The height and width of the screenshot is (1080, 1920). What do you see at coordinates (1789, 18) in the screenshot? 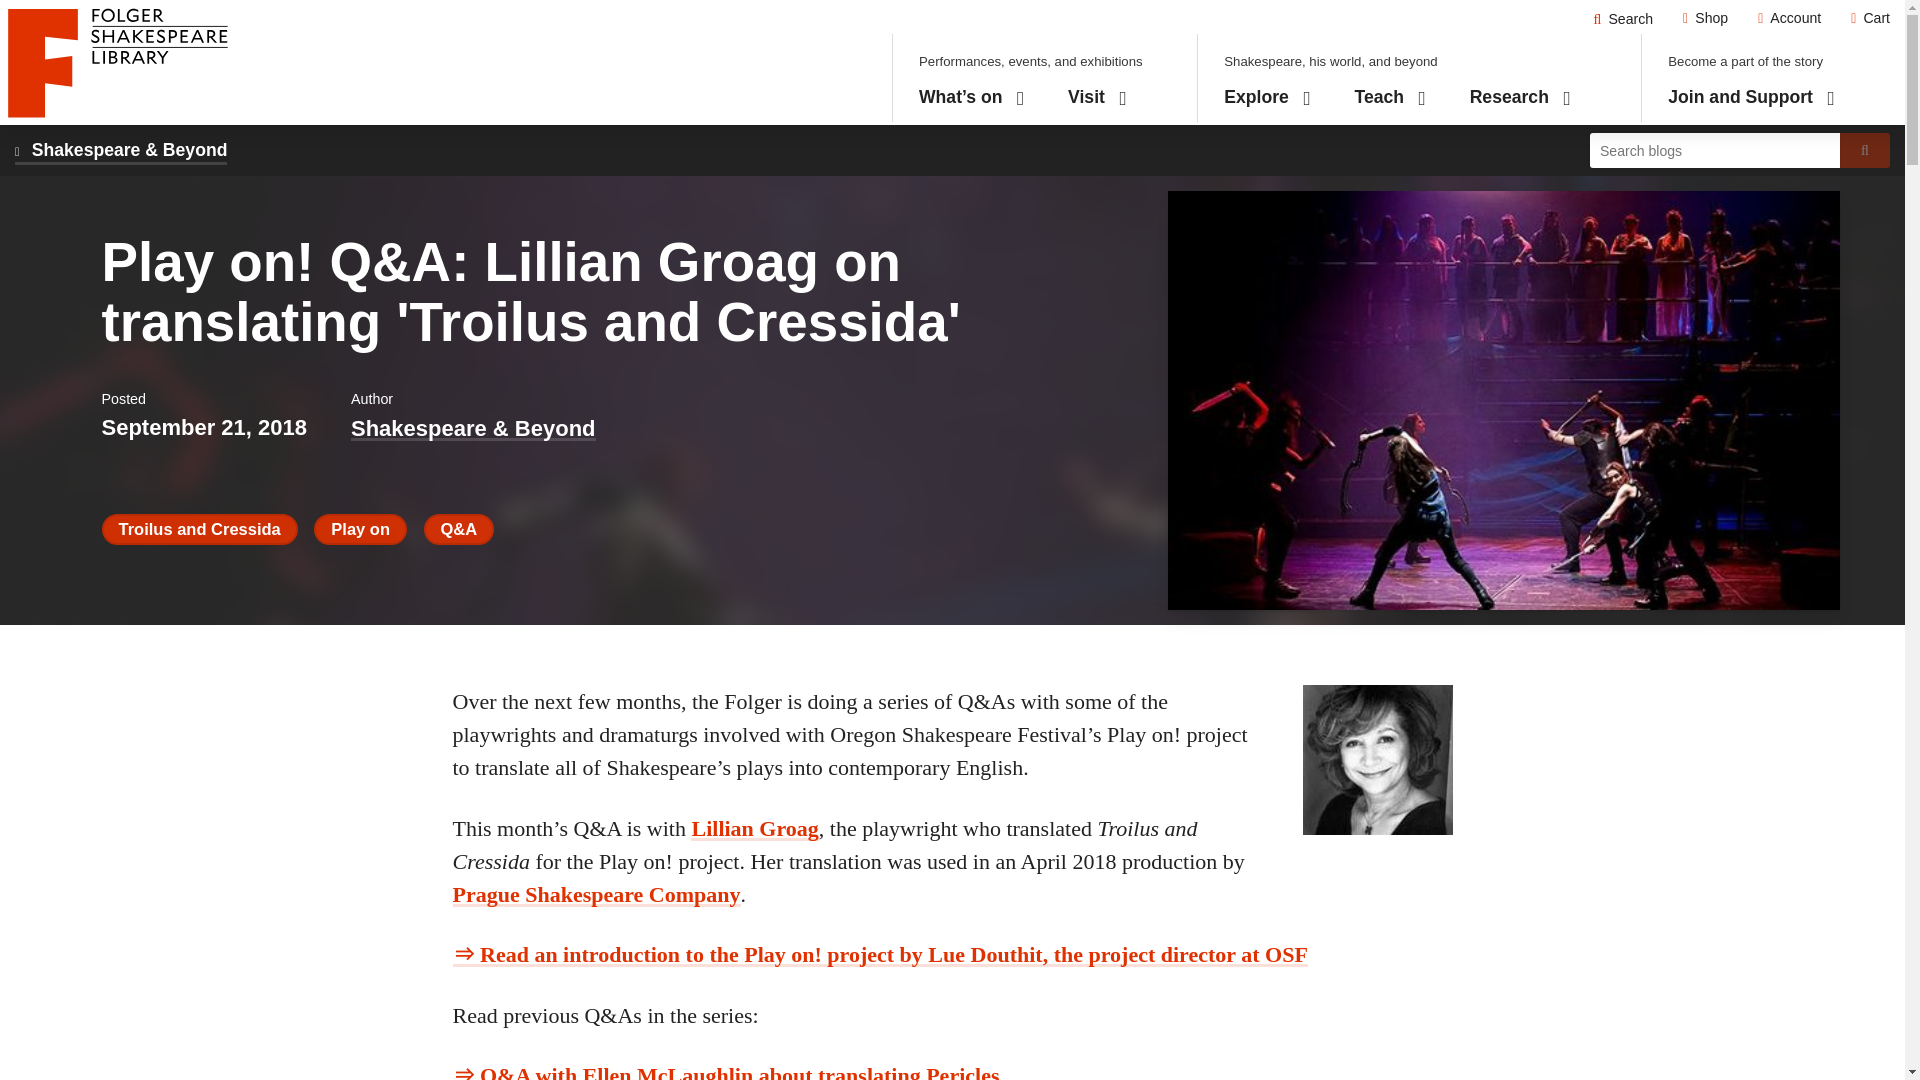
I see `Troilus and Cressida` at bounding box center [1789, 18].